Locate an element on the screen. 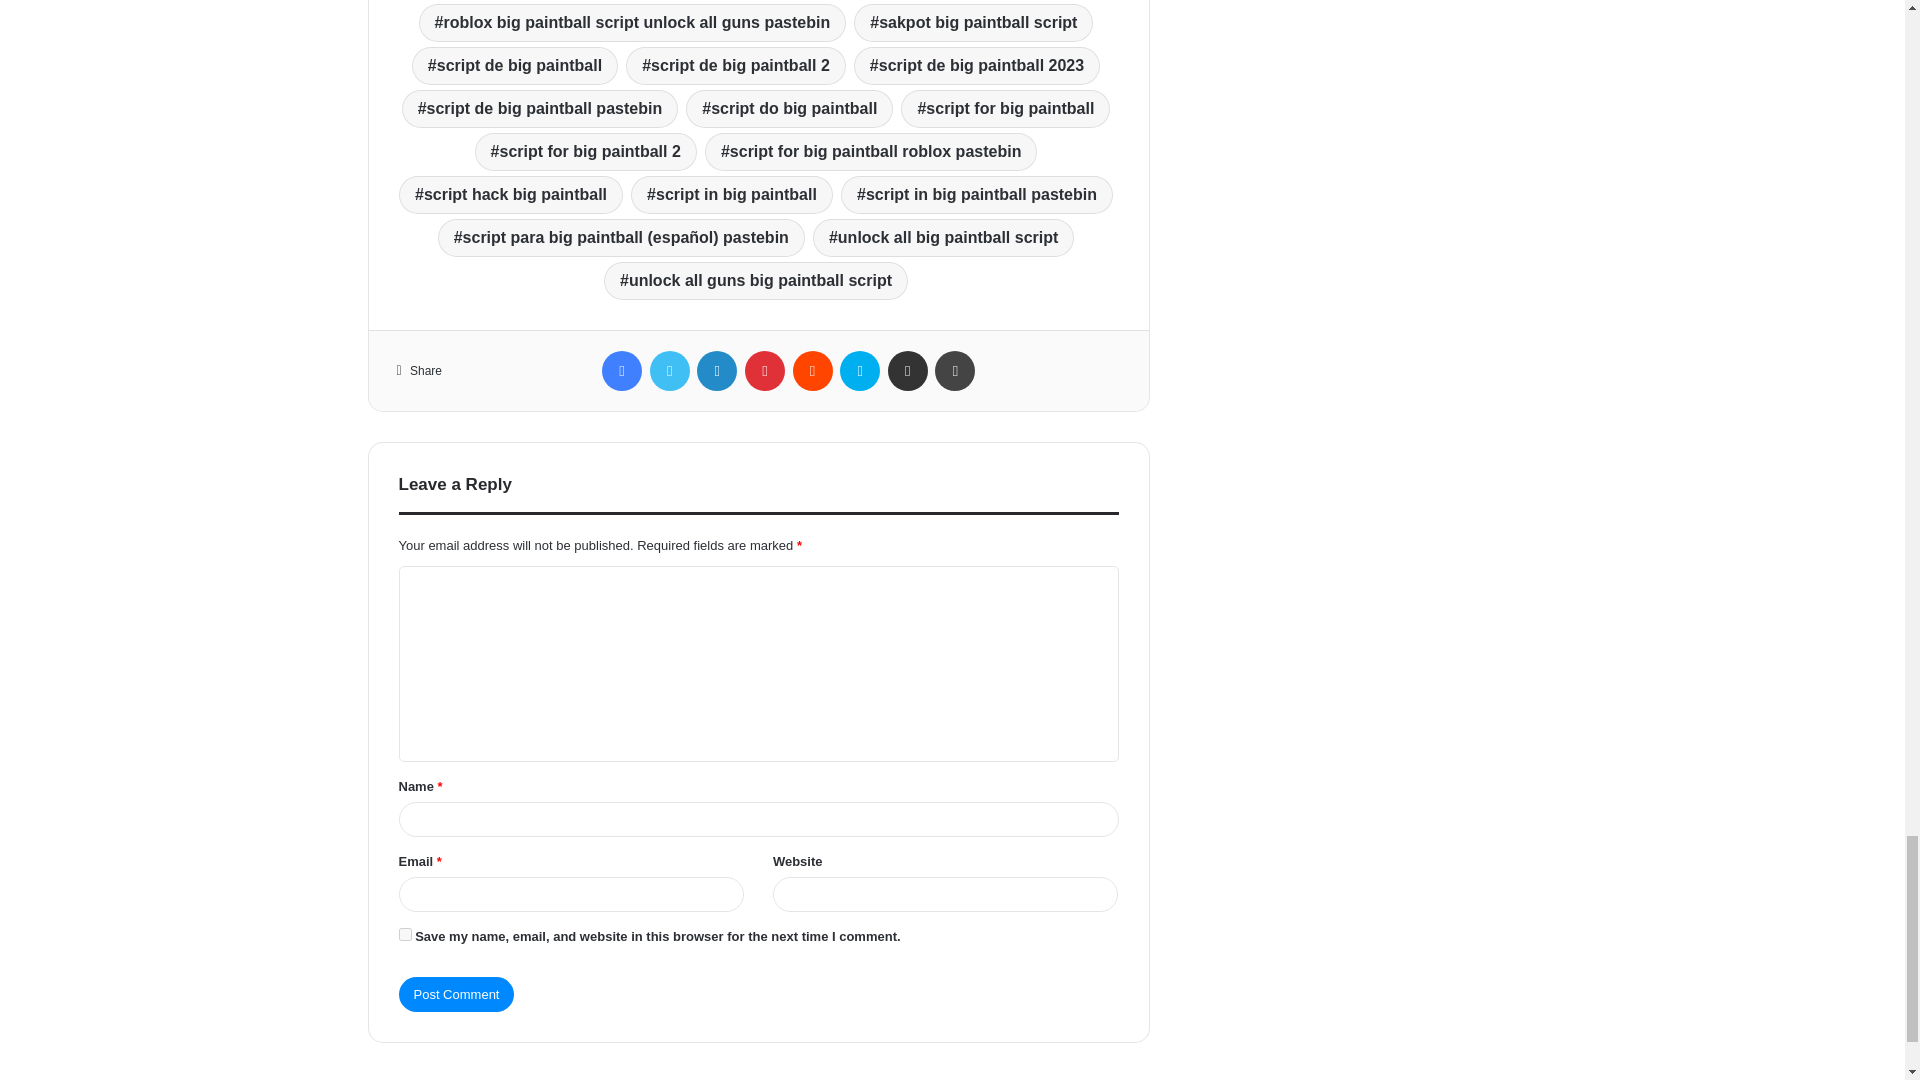 The height and width of the screenshot is (1080, 1920). yes is located at coordinates (404, 934).